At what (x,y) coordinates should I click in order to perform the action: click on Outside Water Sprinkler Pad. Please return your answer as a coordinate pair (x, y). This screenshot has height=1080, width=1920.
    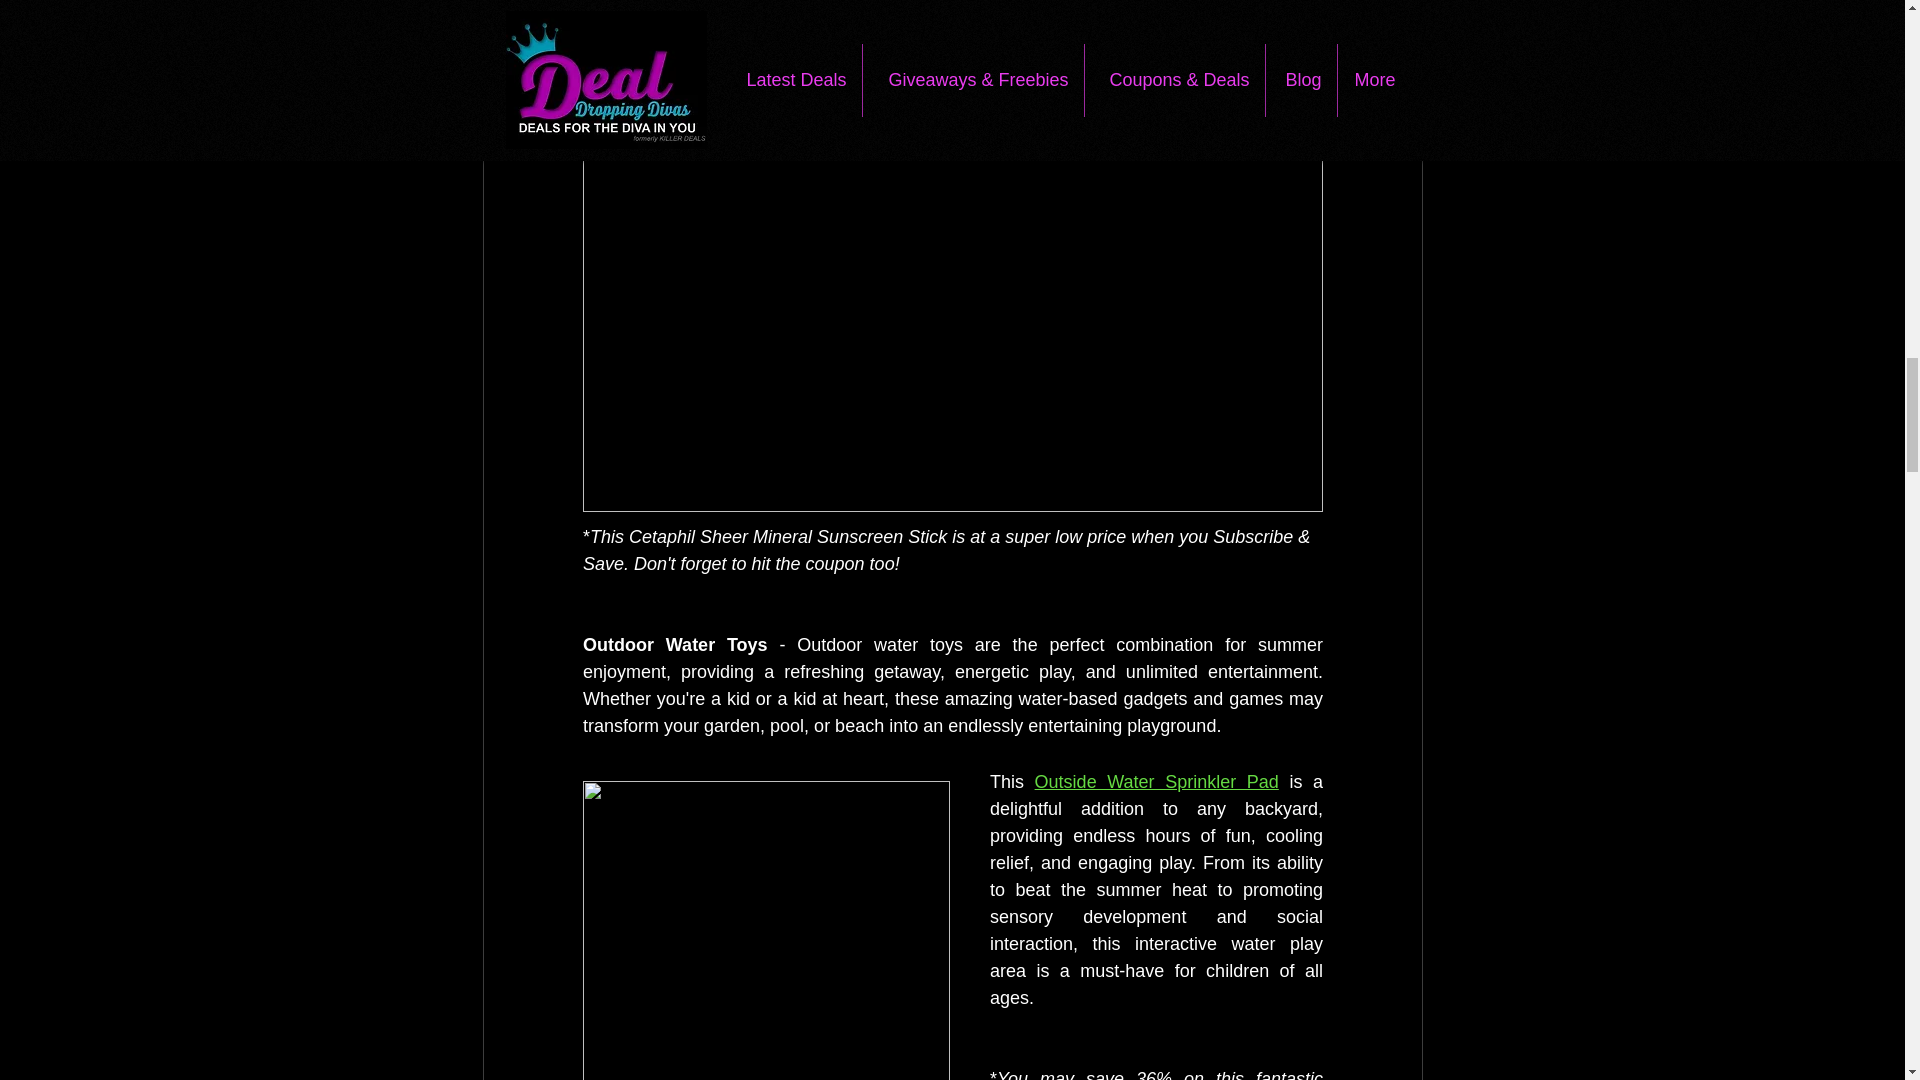
    Looking at the image, I should click on (1156, 782).